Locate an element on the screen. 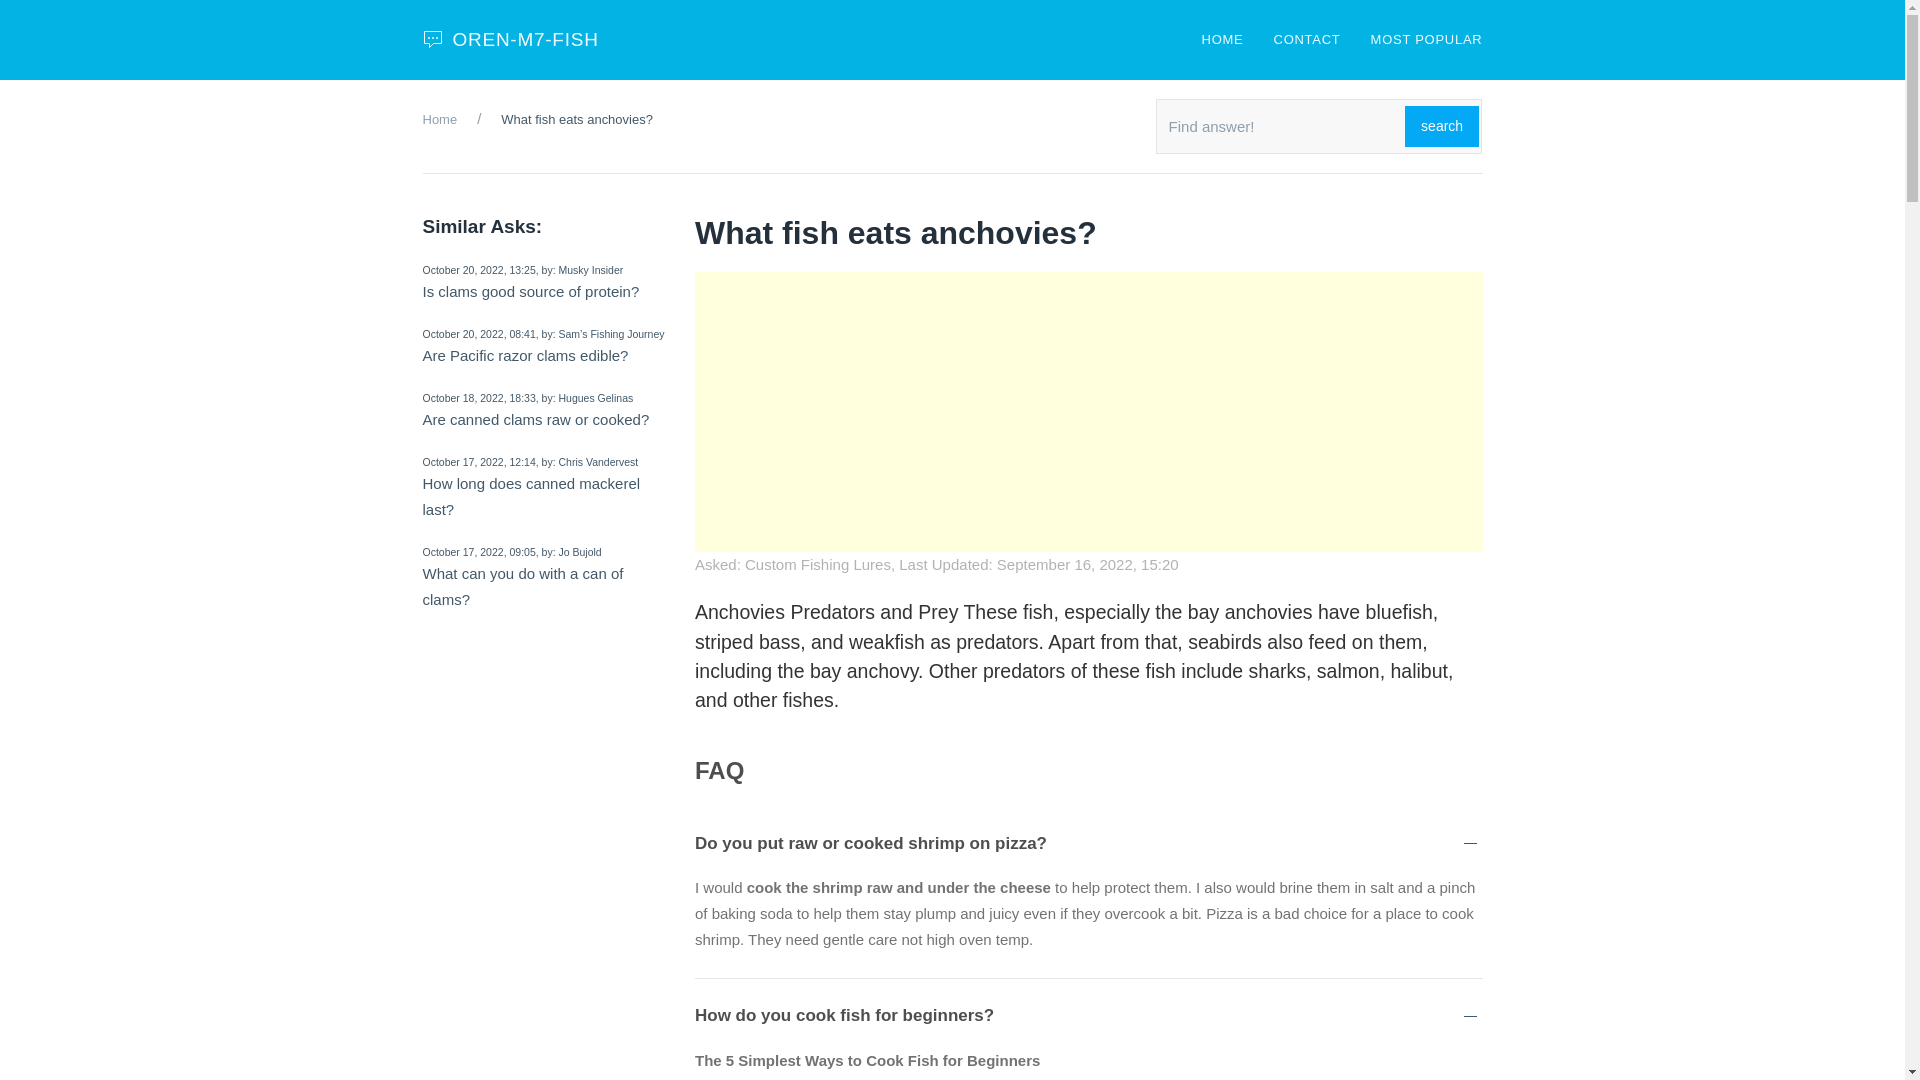  search is located at coordinates (1442, 126).